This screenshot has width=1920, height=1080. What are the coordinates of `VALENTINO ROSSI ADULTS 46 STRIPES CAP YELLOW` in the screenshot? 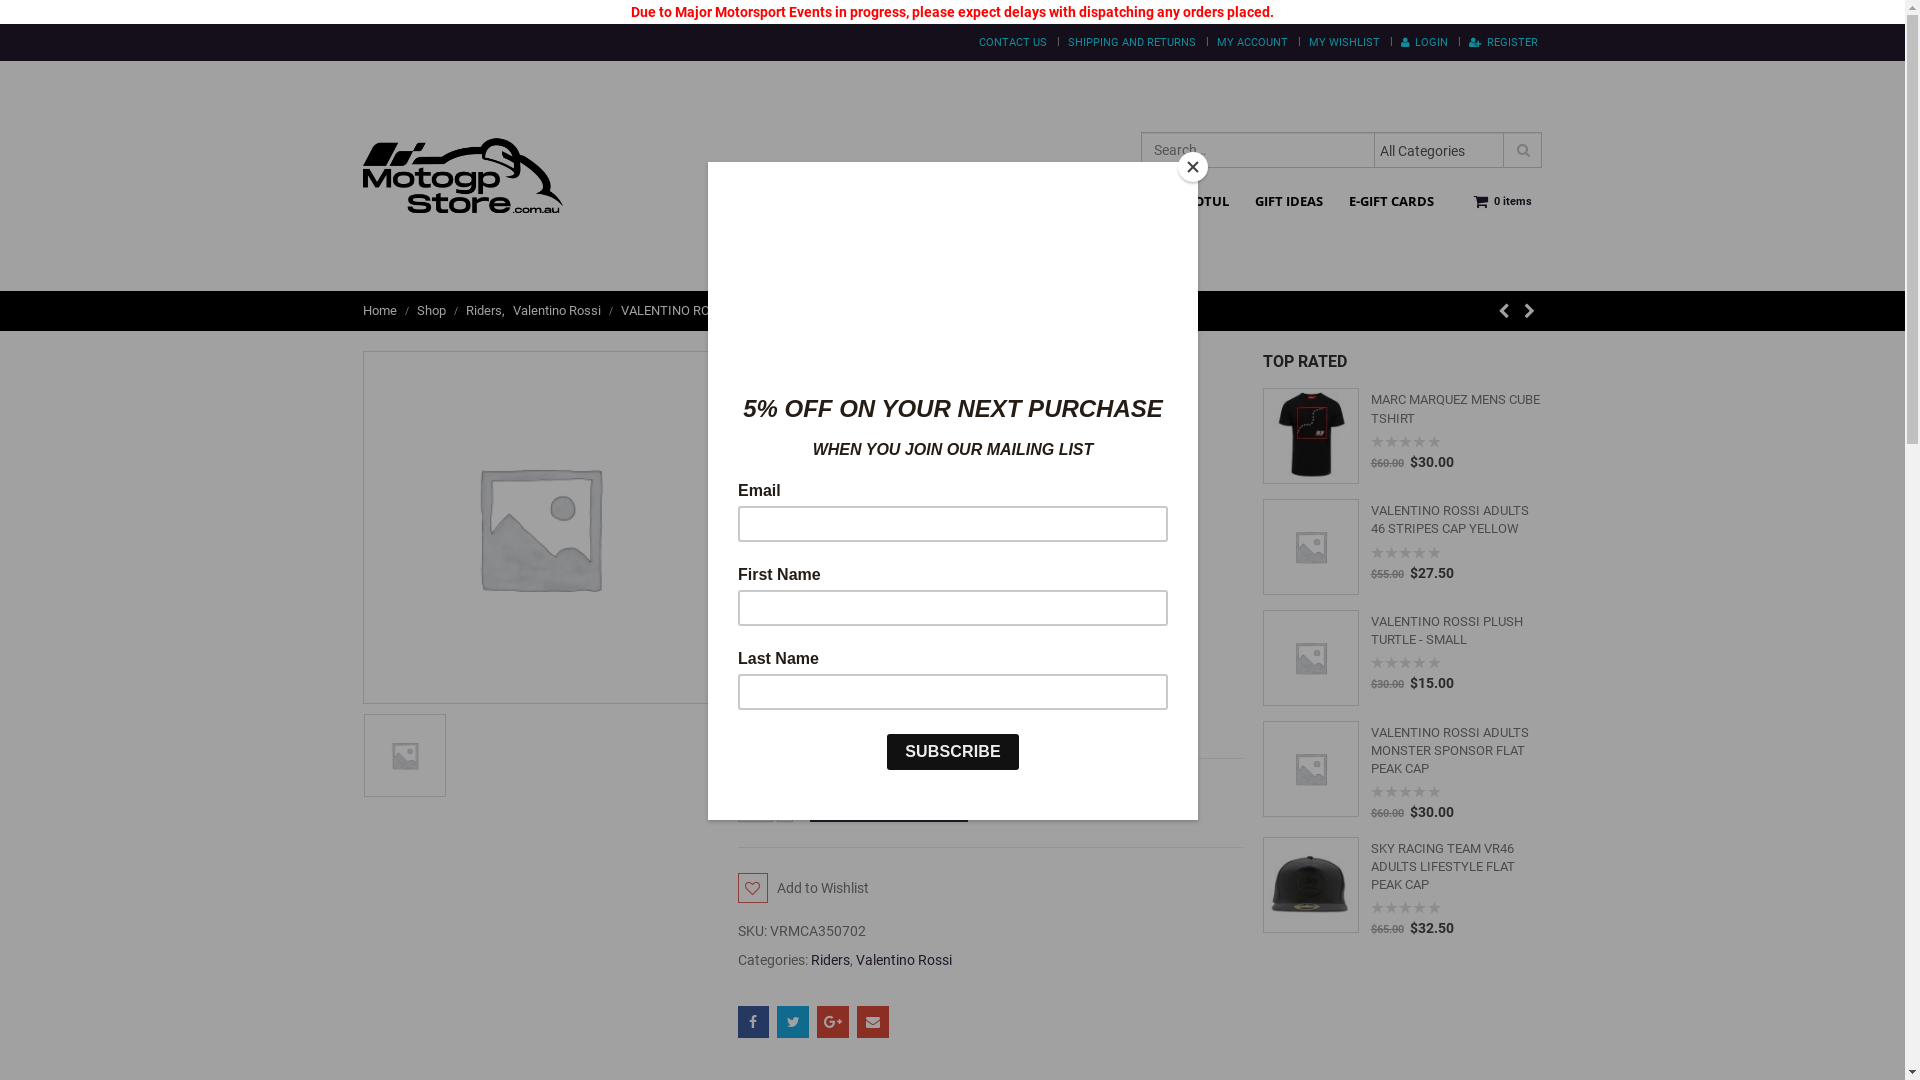 It's located at (1310, 547).